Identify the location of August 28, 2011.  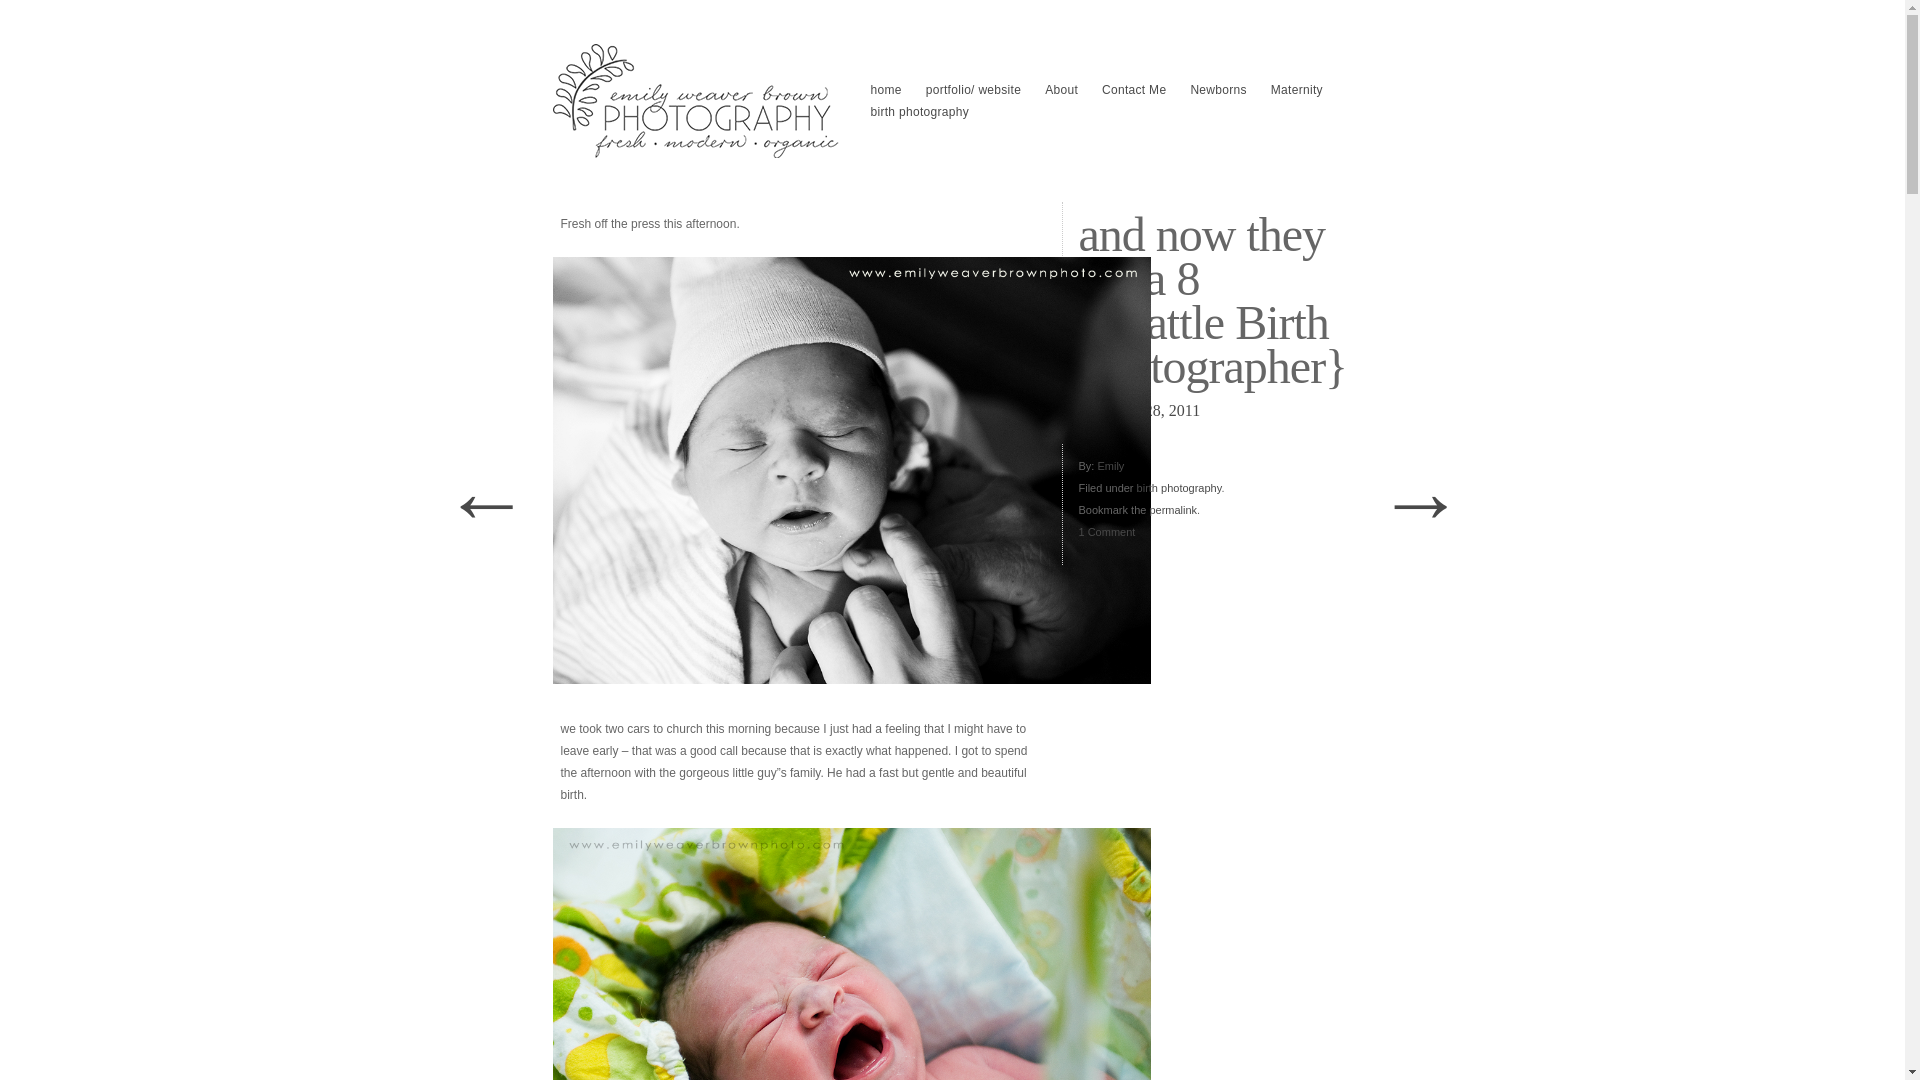
(1171, 410).